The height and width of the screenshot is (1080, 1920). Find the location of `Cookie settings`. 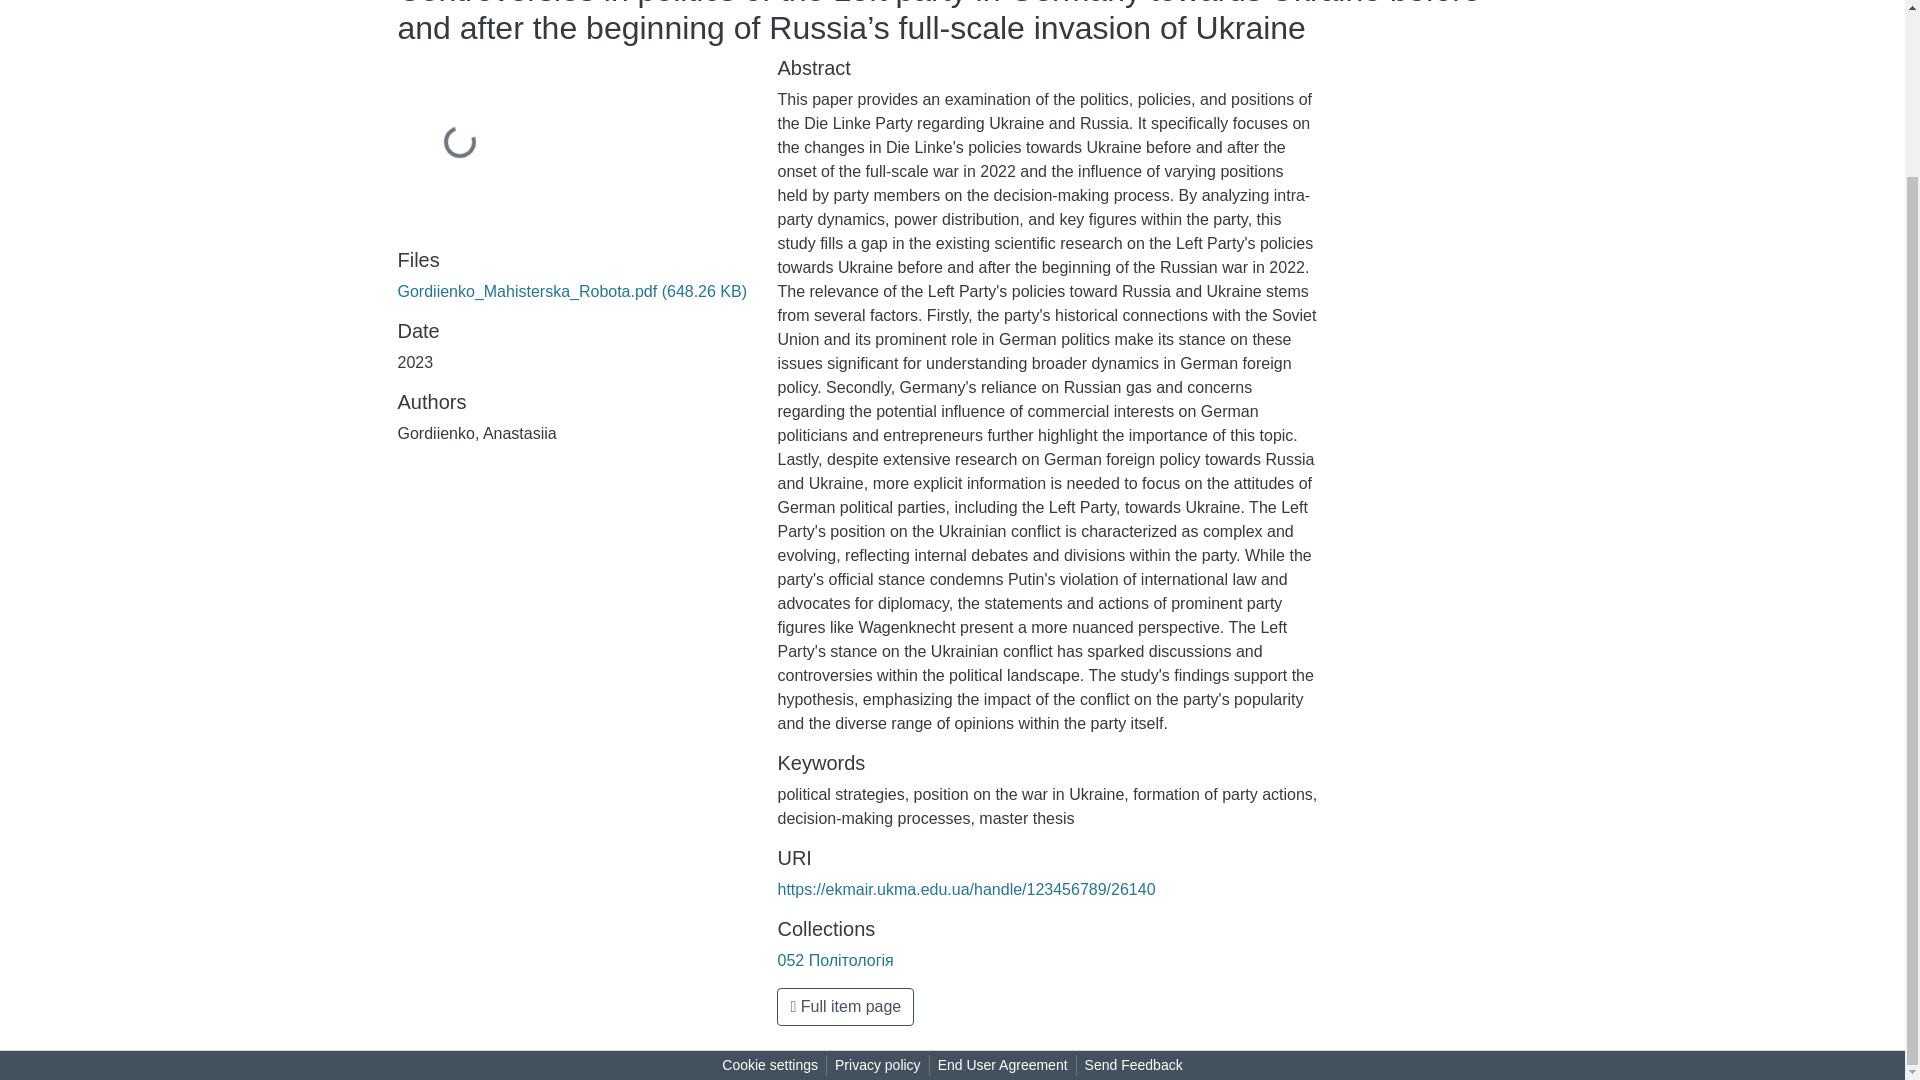

Cookie settings is located at coordinates (770, 1065).